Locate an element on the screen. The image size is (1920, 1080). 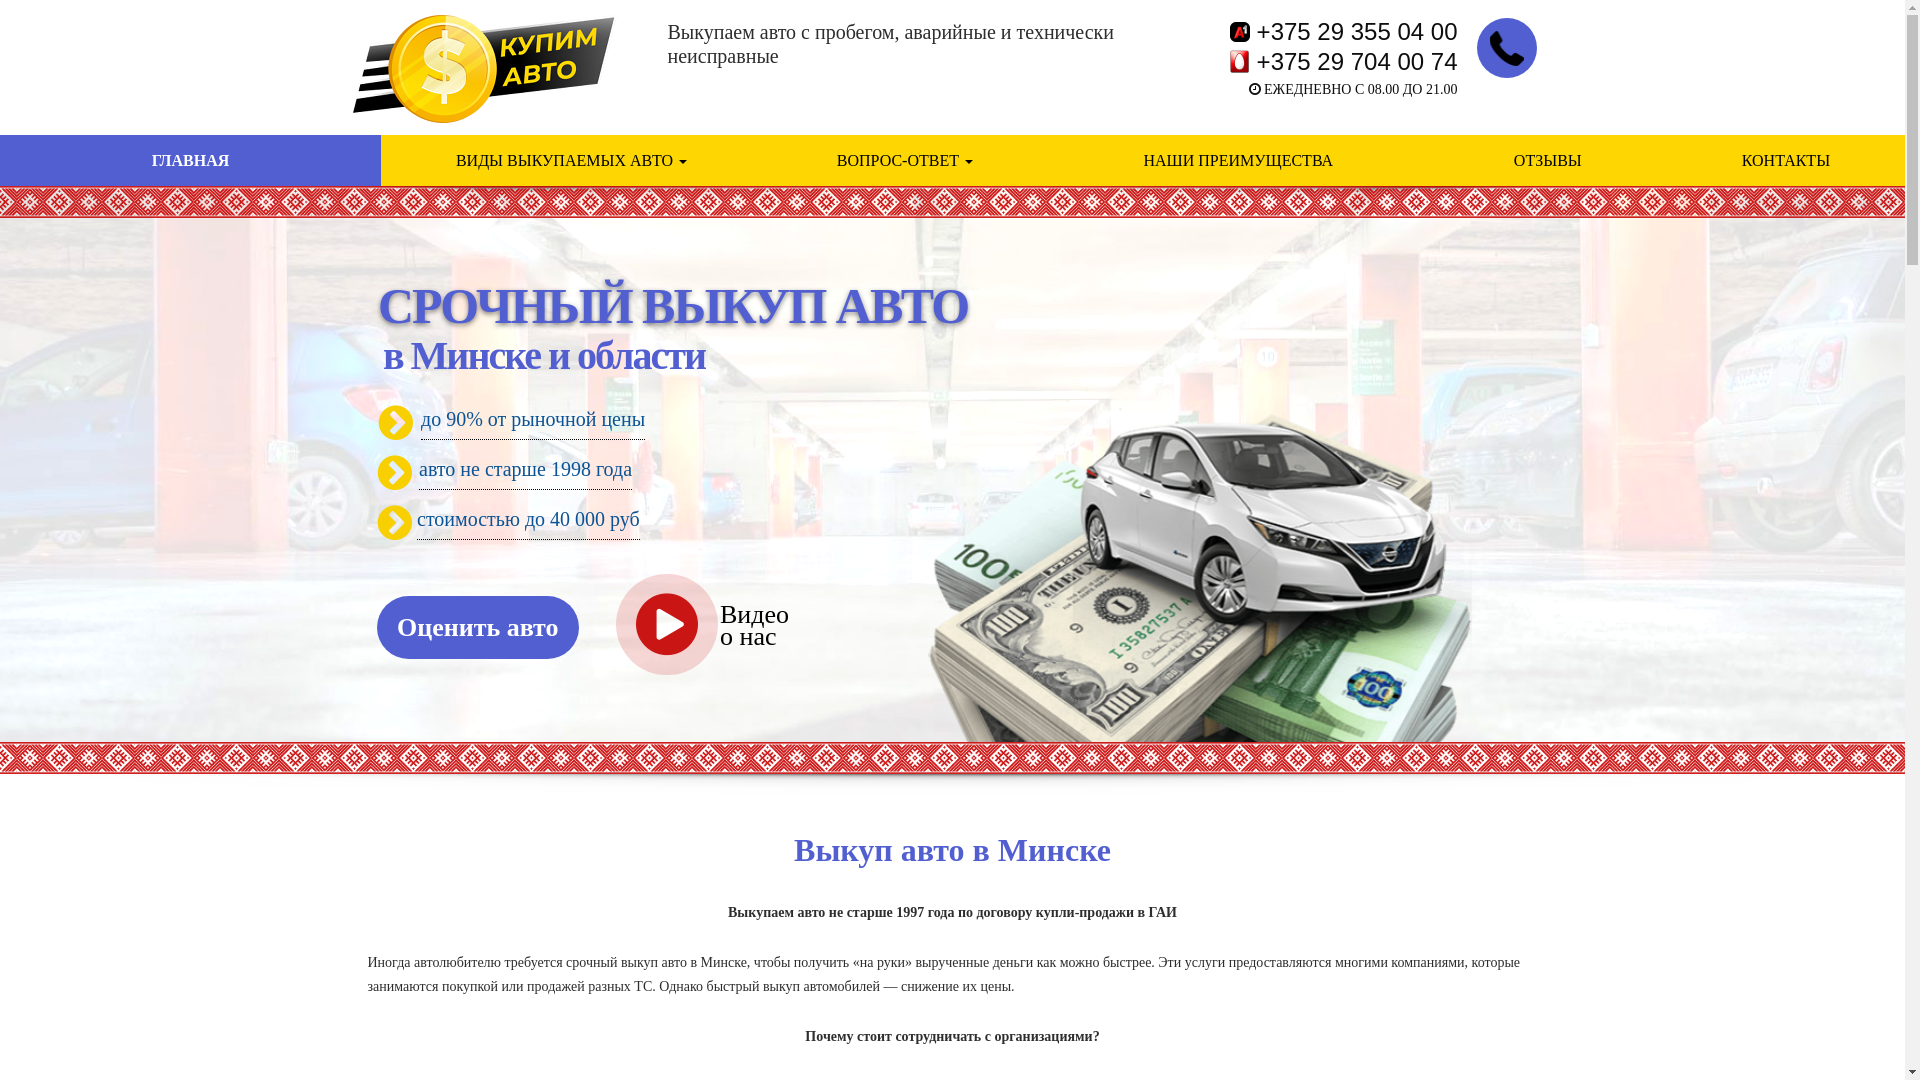
+375 29 355 04 00 is located at coordinates (1344, 32).